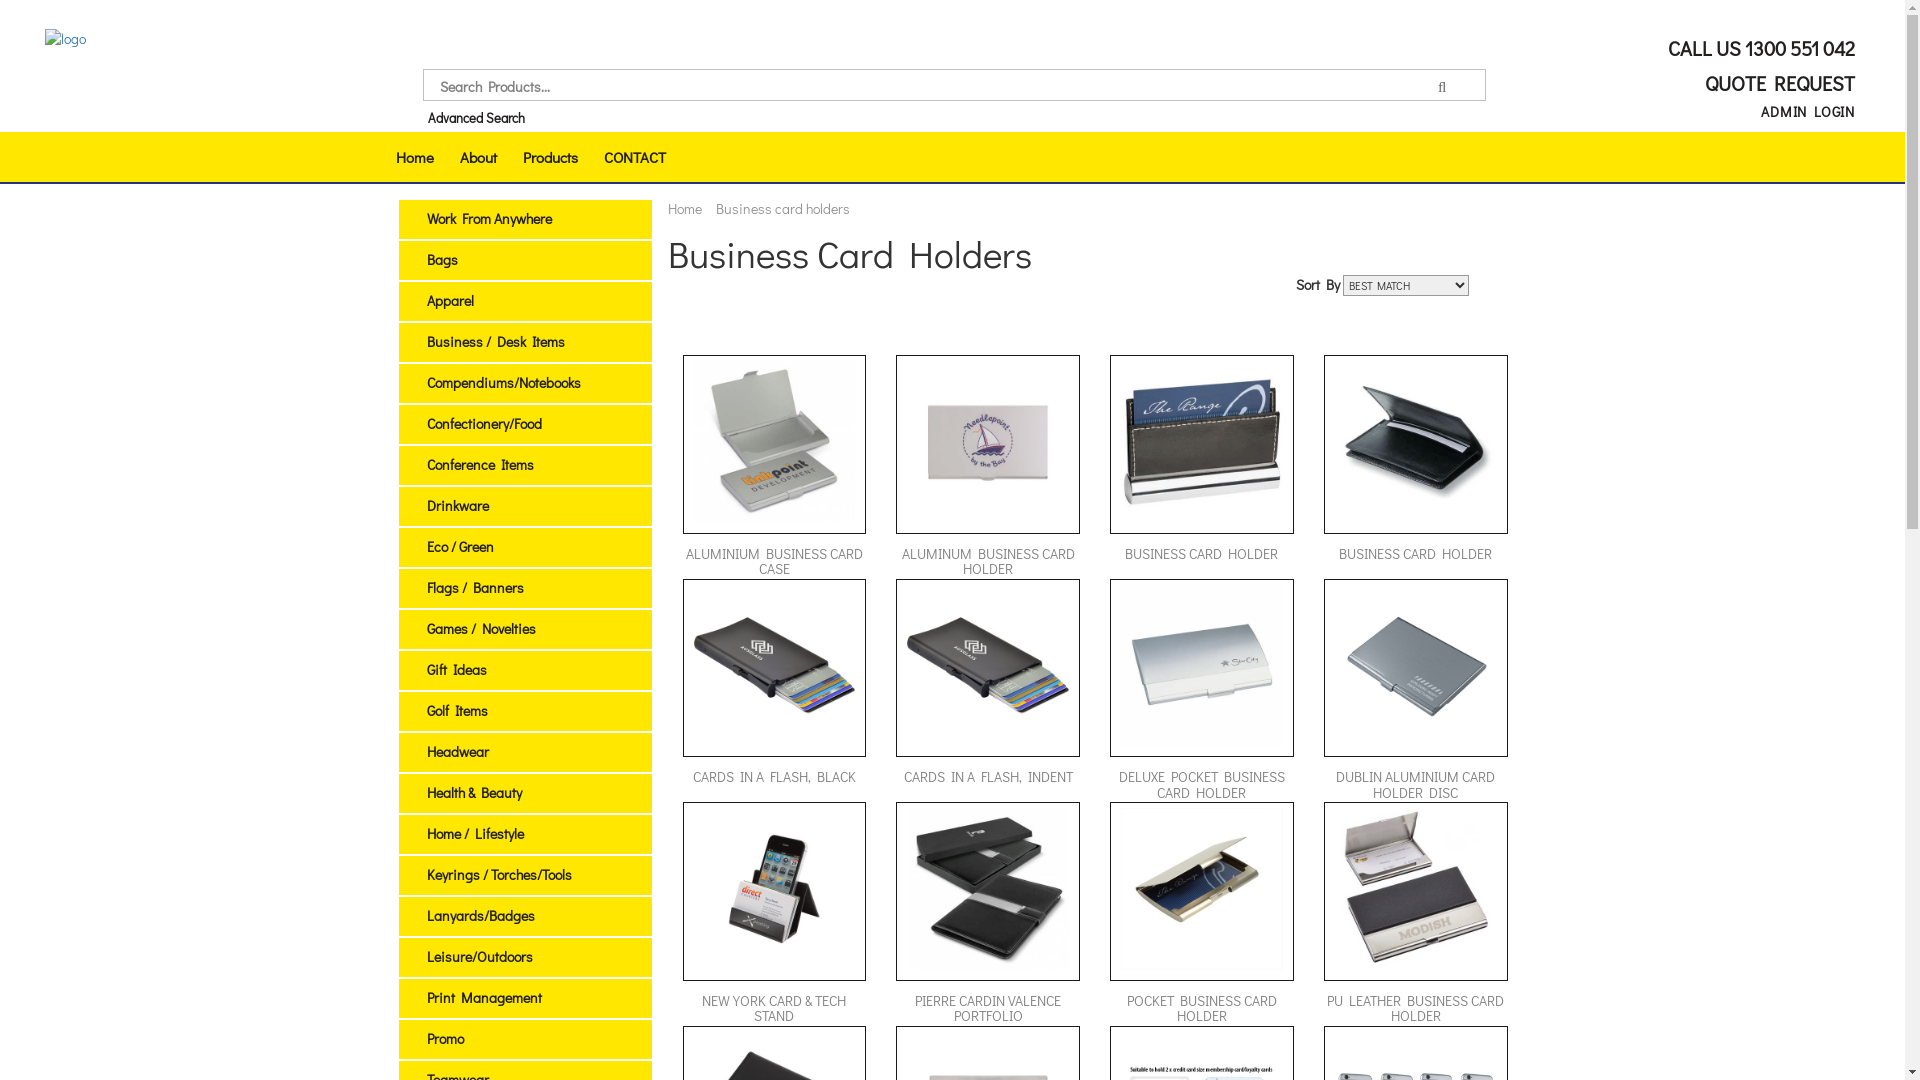 This screenshot has width=1920, height=1080. What do you see at coordinates (460, 546) in the screenshot?
I see `Eco / Green` at bounding box center [460, 546].